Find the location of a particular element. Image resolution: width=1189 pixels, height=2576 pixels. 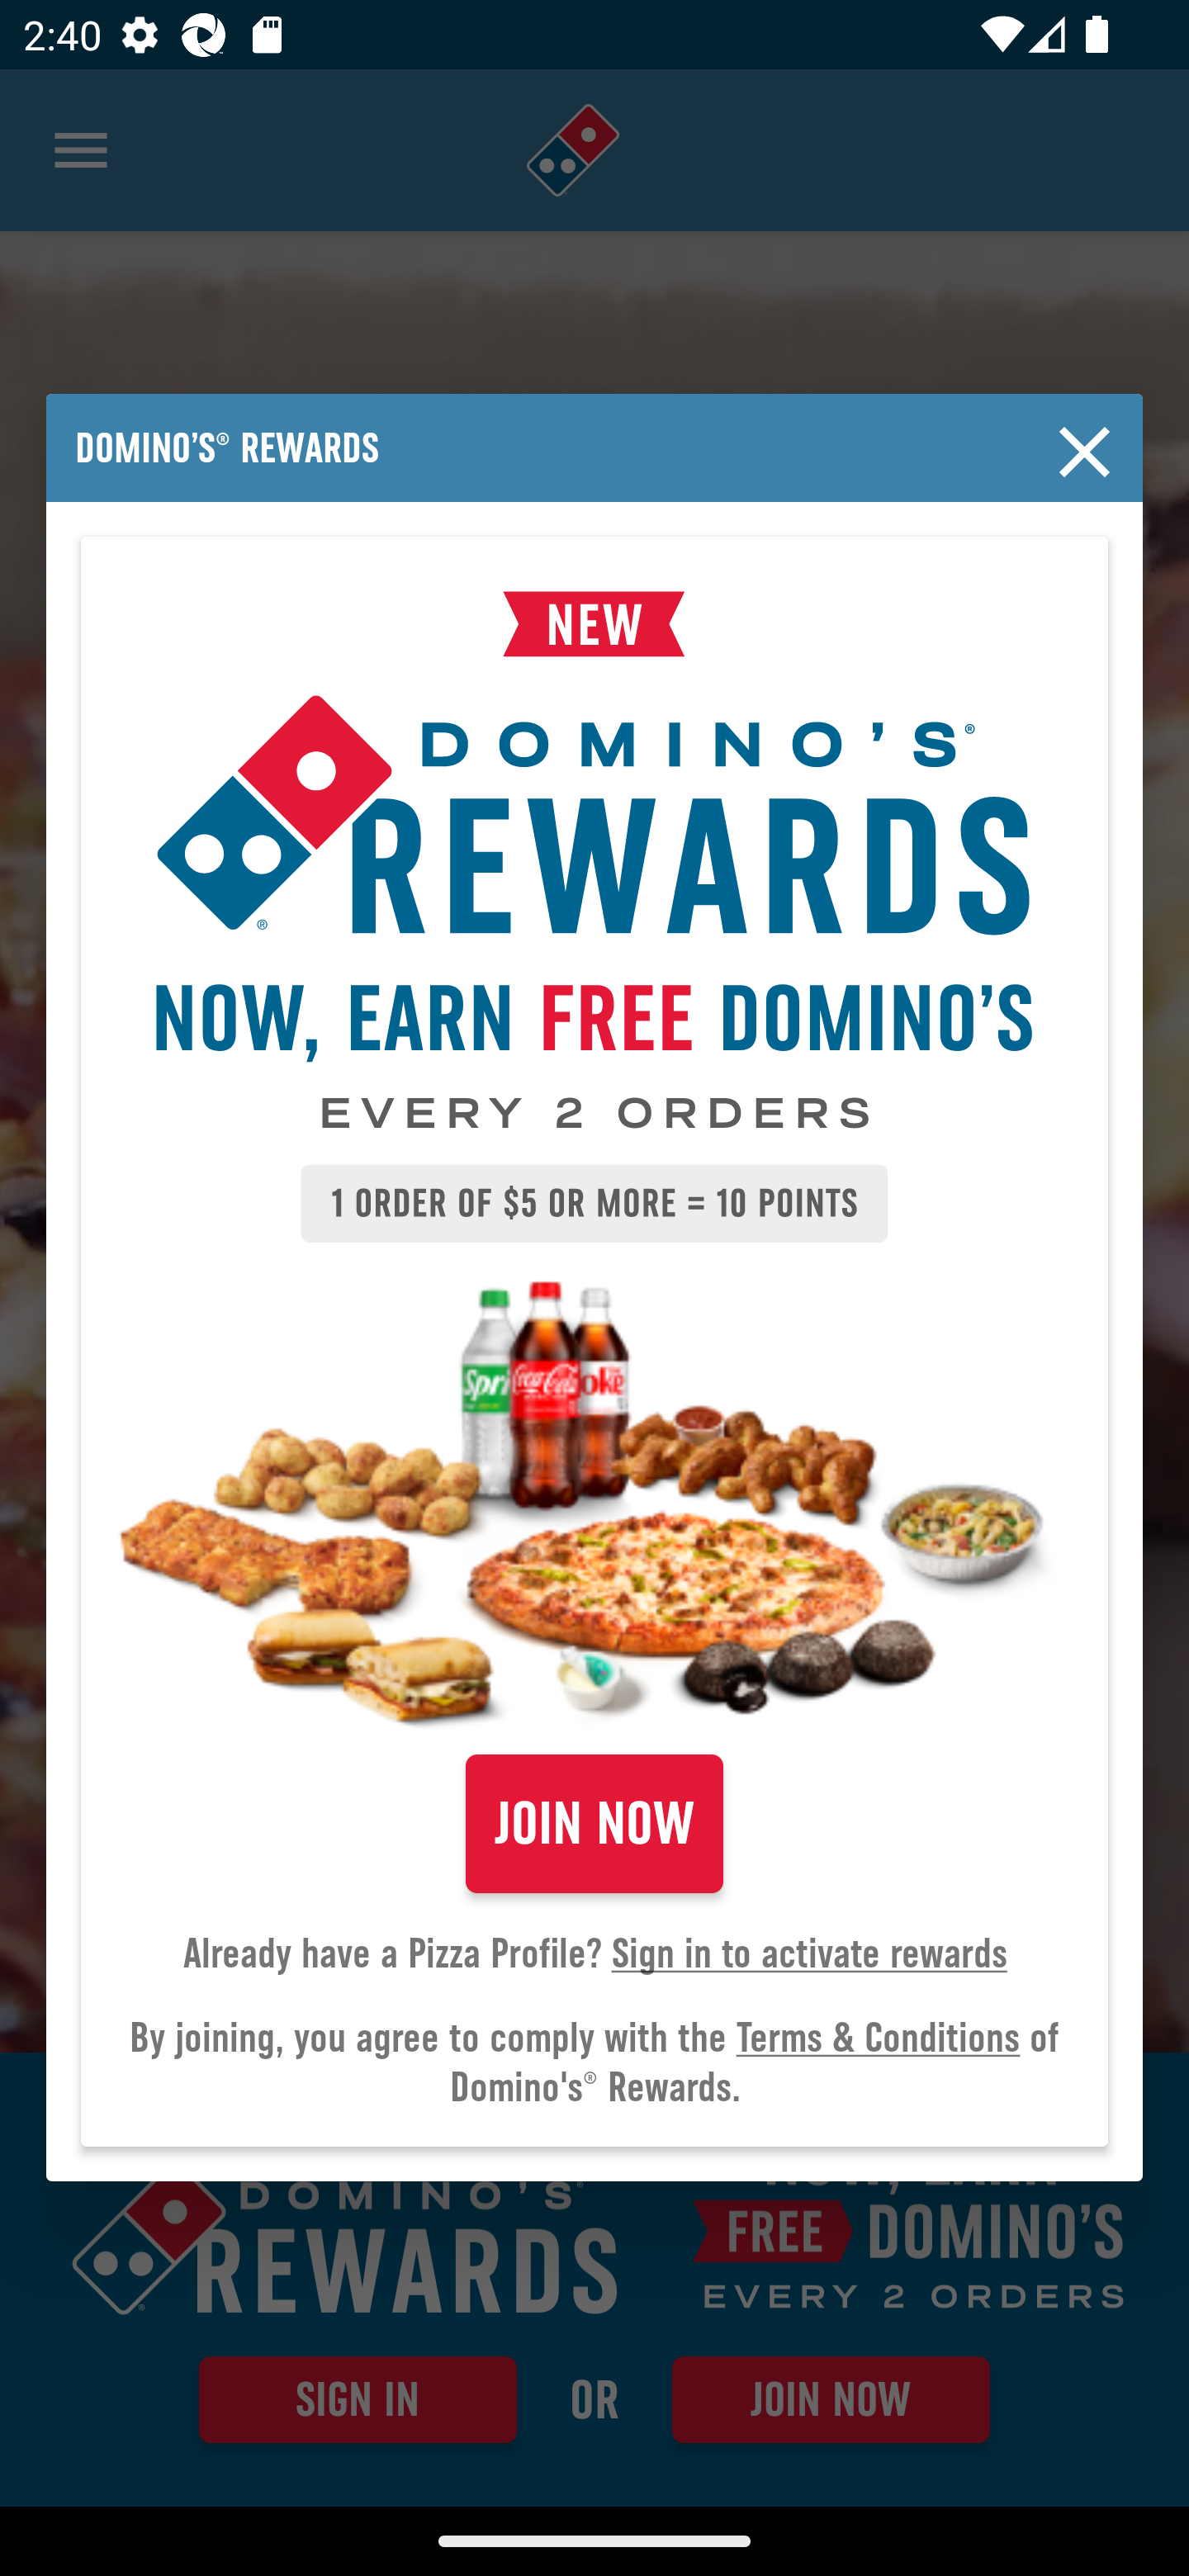

JOIN NOW is located at coordinates (594, 1823).